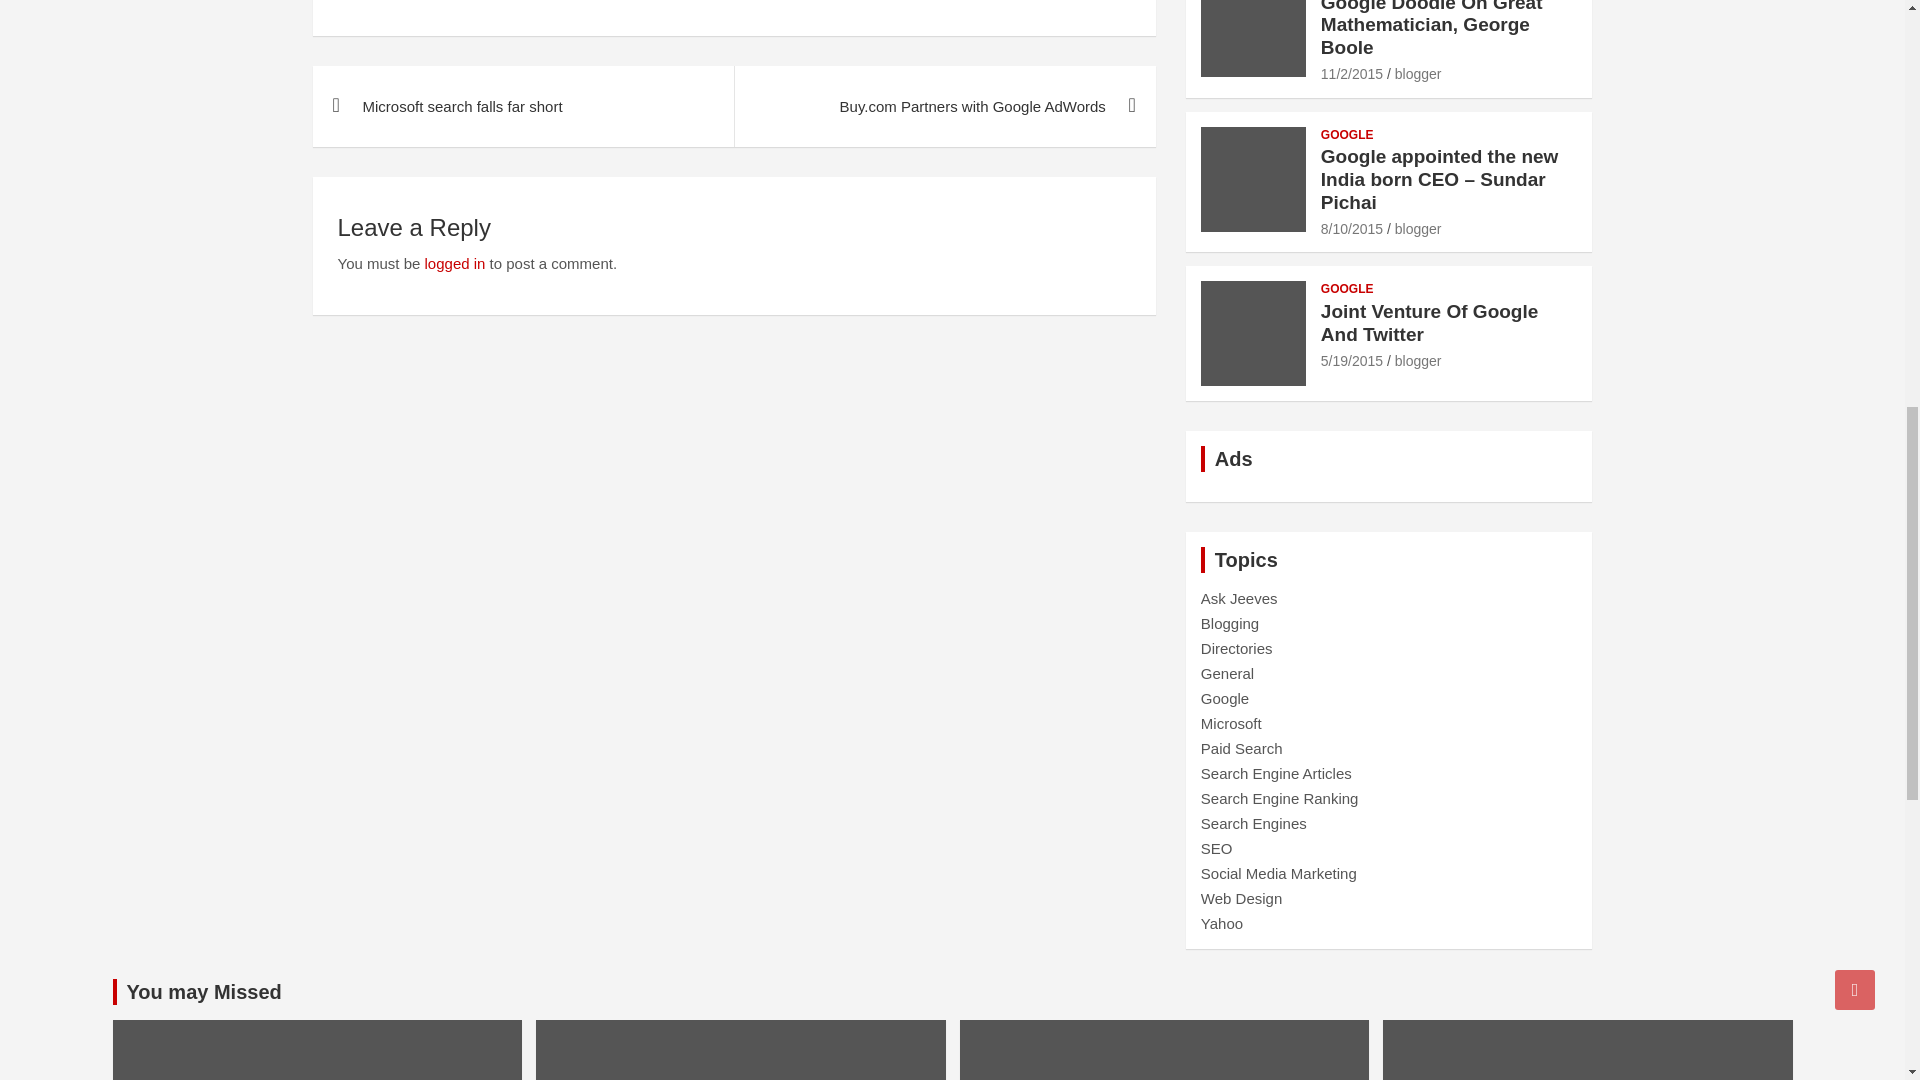 The width and height of the screenshot is (1920, 1080). What do you see at coordinates (1351, 361) in the screenshot?
I see `Joint Venture Of Google And Twitter` at bounding box center [1351, 361].